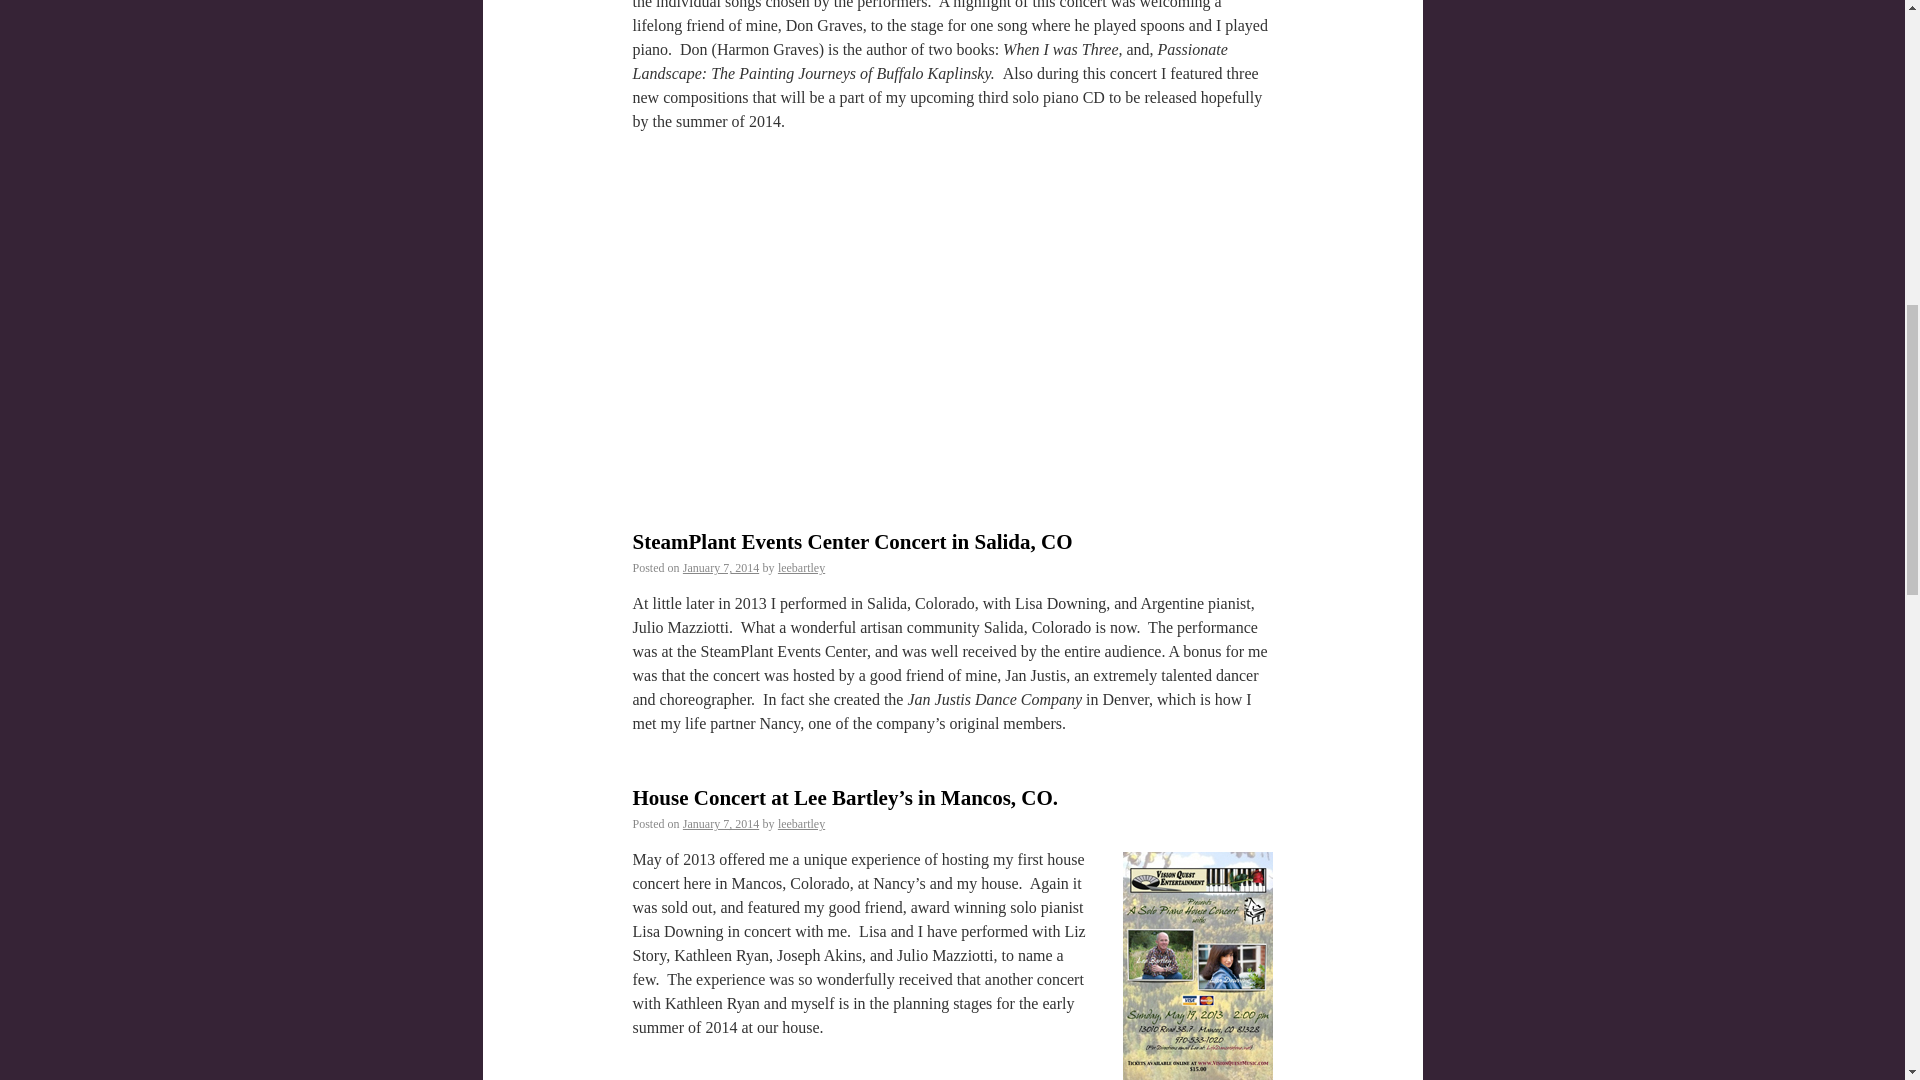 The height and width of the screenshot is (1080, 1920). What do you see at coordinates (720, 823) in the screenshot?
I see `6:15 am` at bounding box center [720, 823].